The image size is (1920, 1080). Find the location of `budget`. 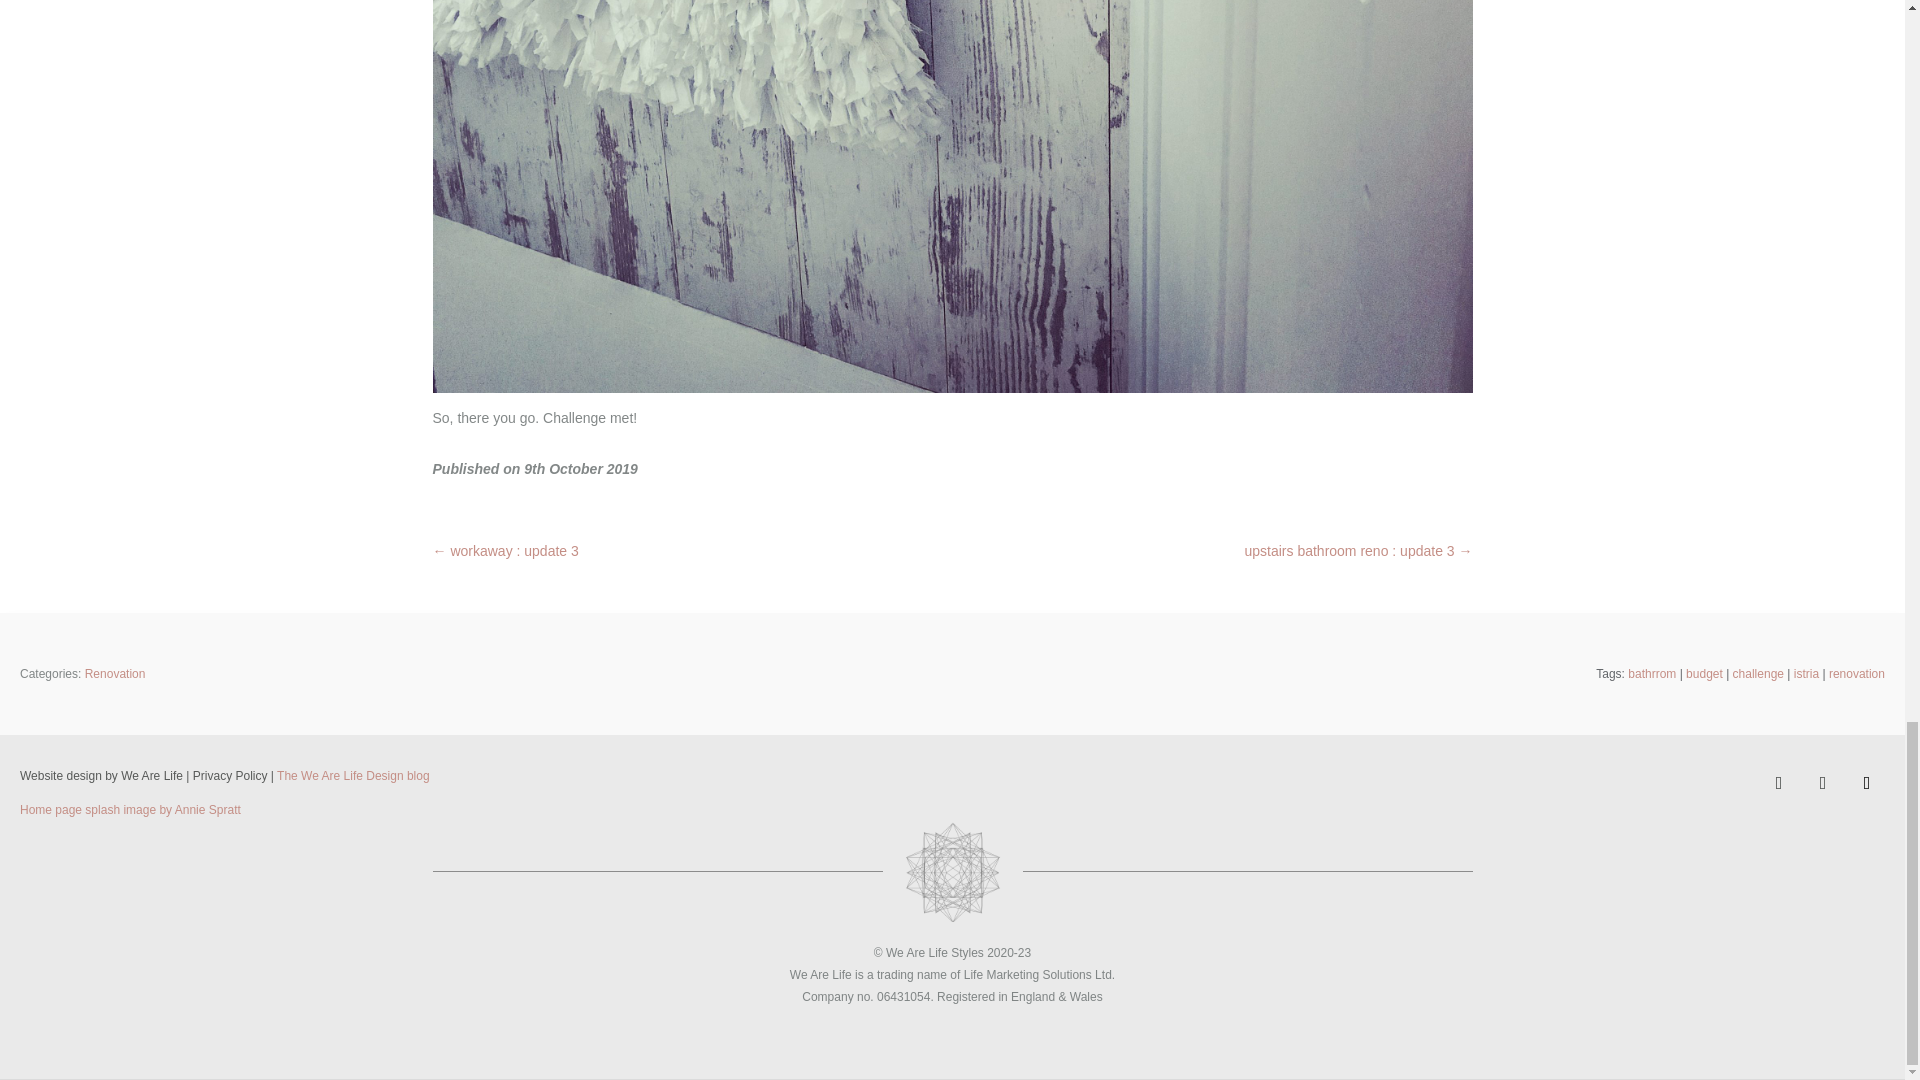

budget is located at coordinates (1704, 673).